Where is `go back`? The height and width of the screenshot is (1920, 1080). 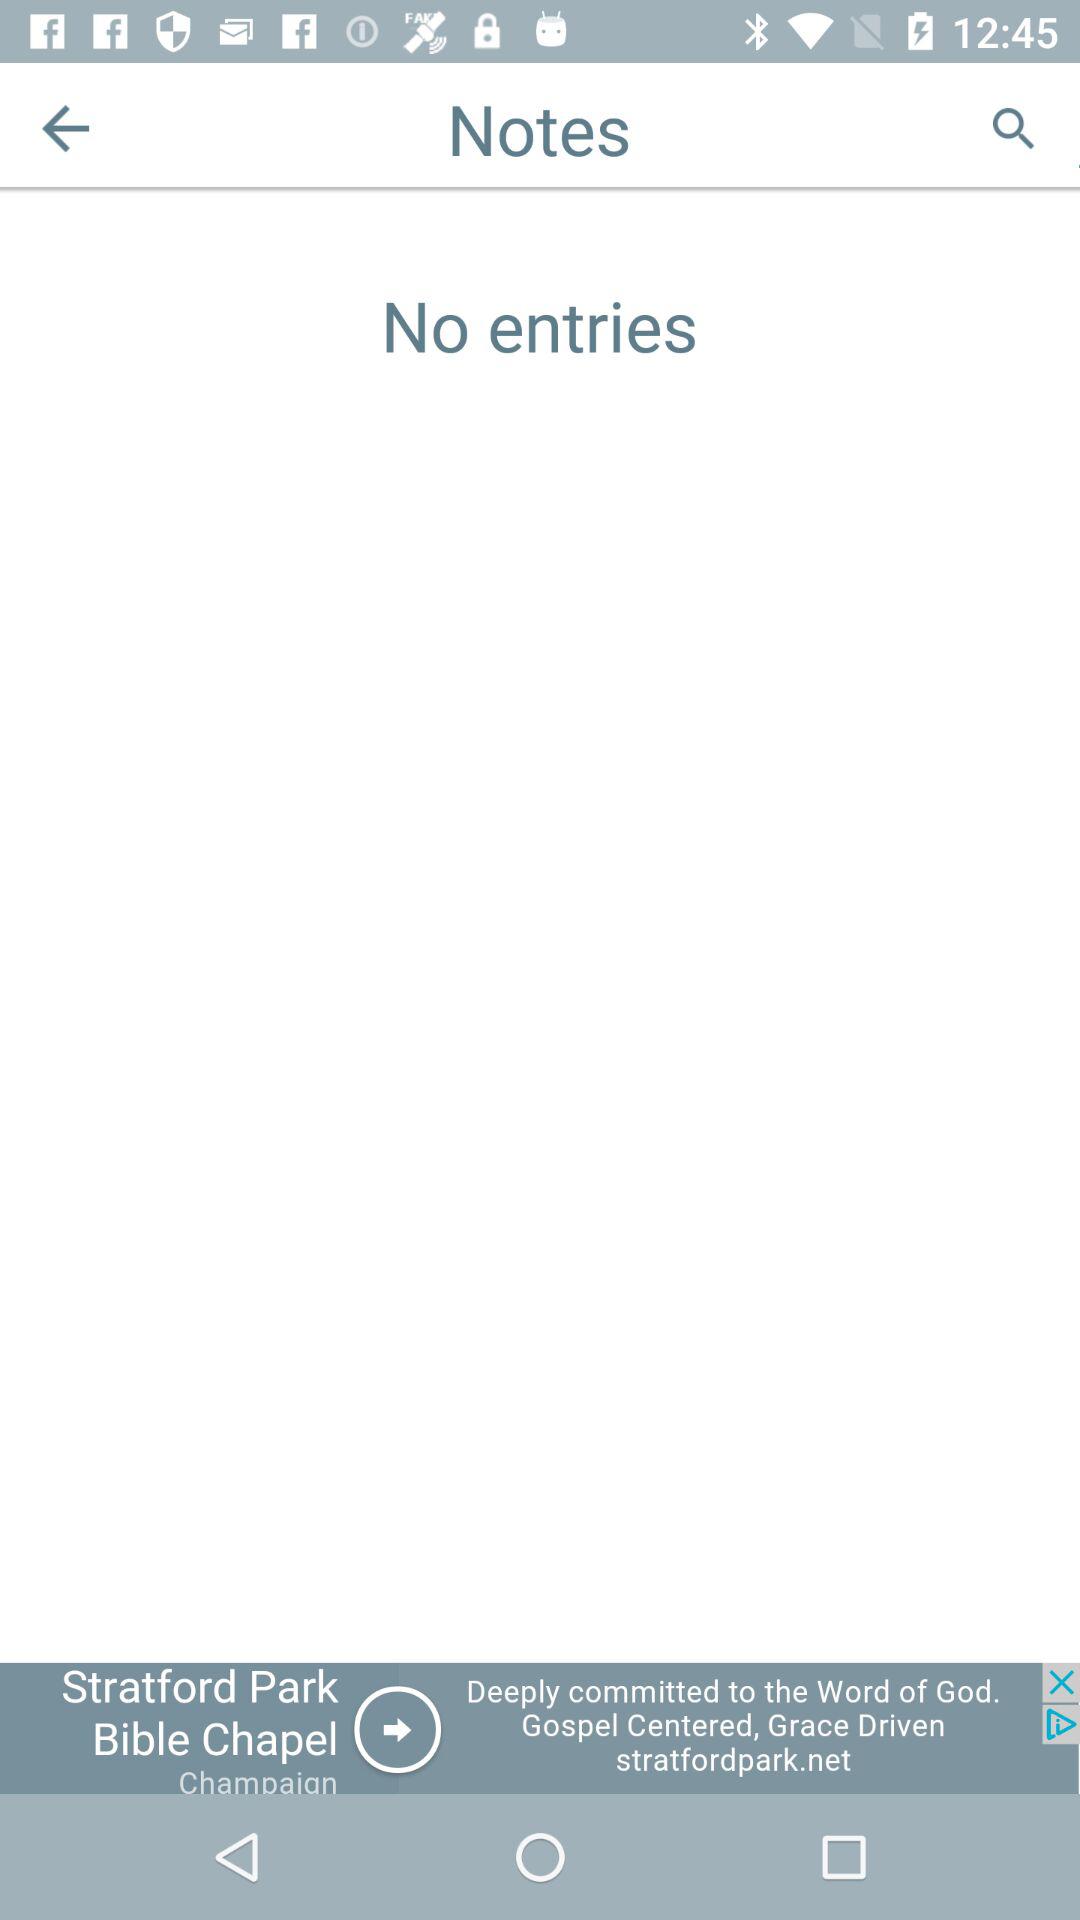 go back is located at coordinates (66, 128).